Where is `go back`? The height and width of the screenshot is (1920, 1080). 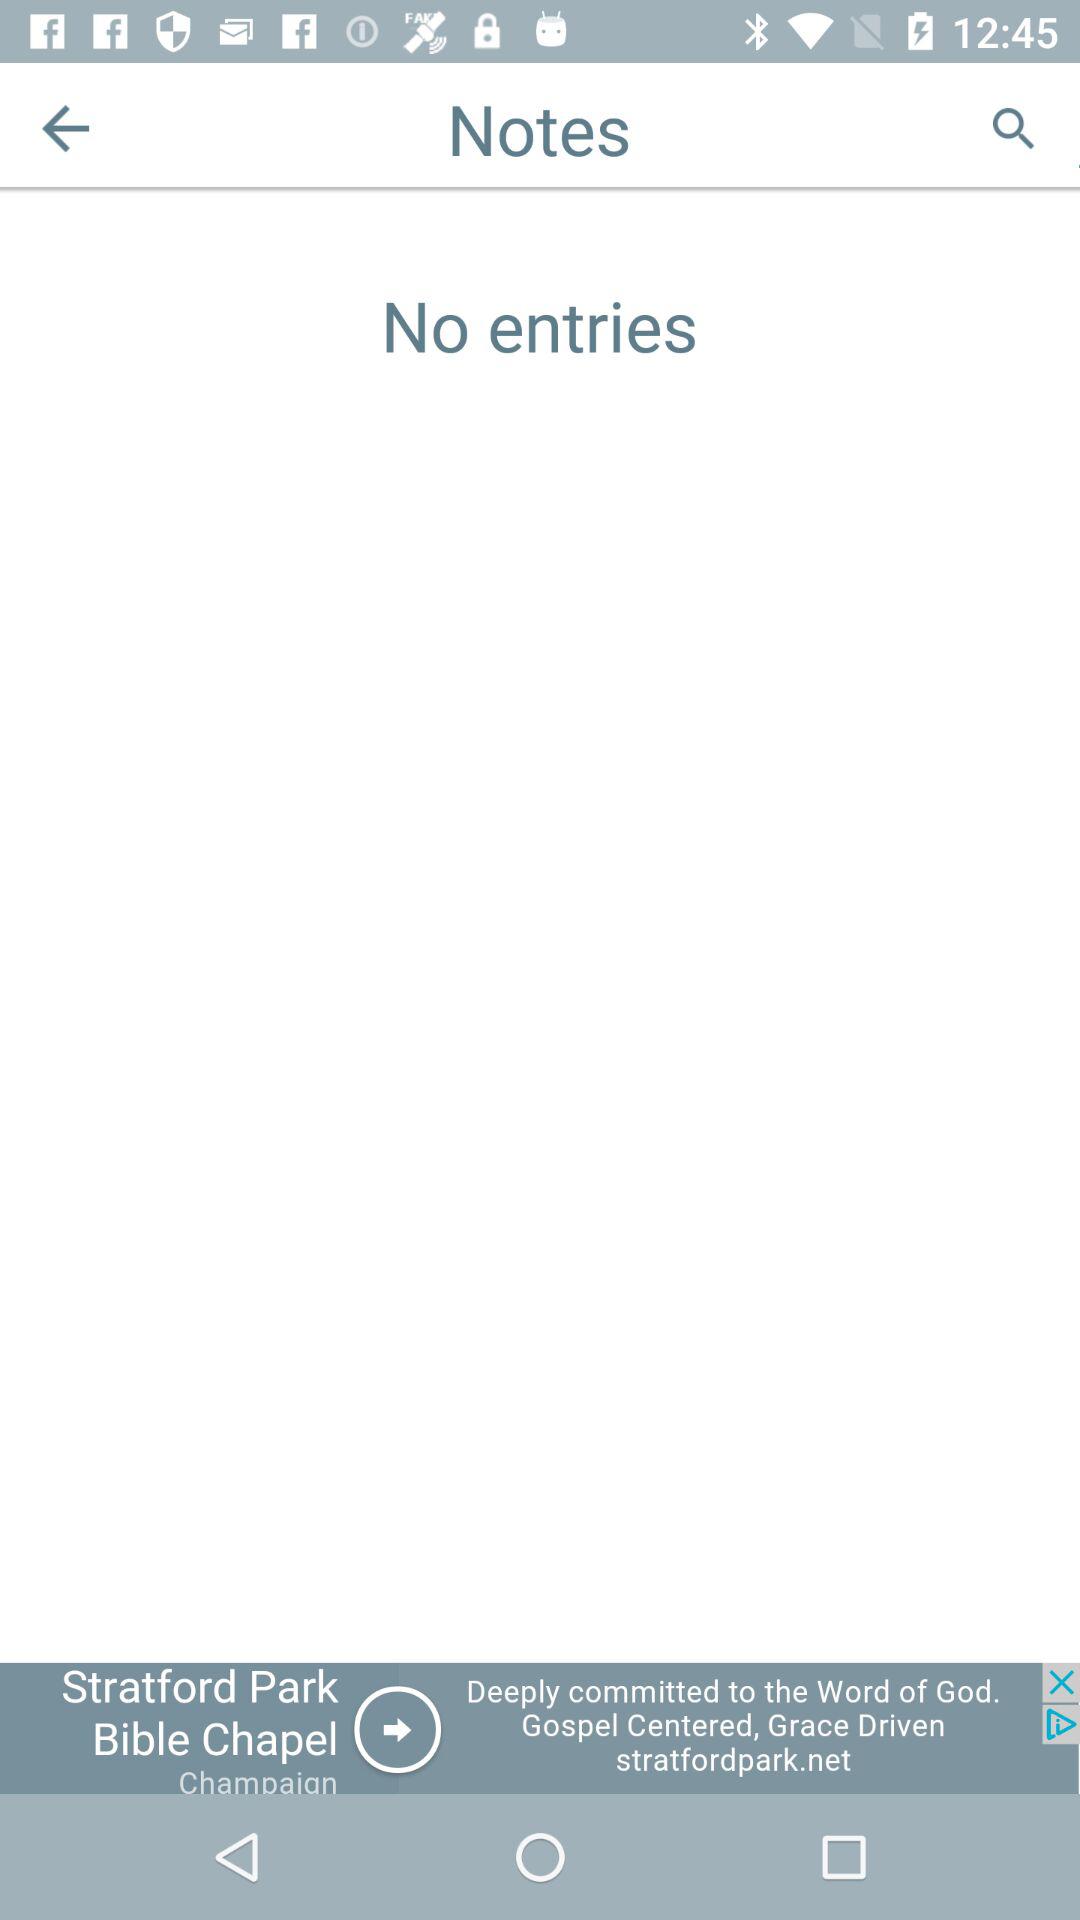 go back is located at coordinates (66, 128).